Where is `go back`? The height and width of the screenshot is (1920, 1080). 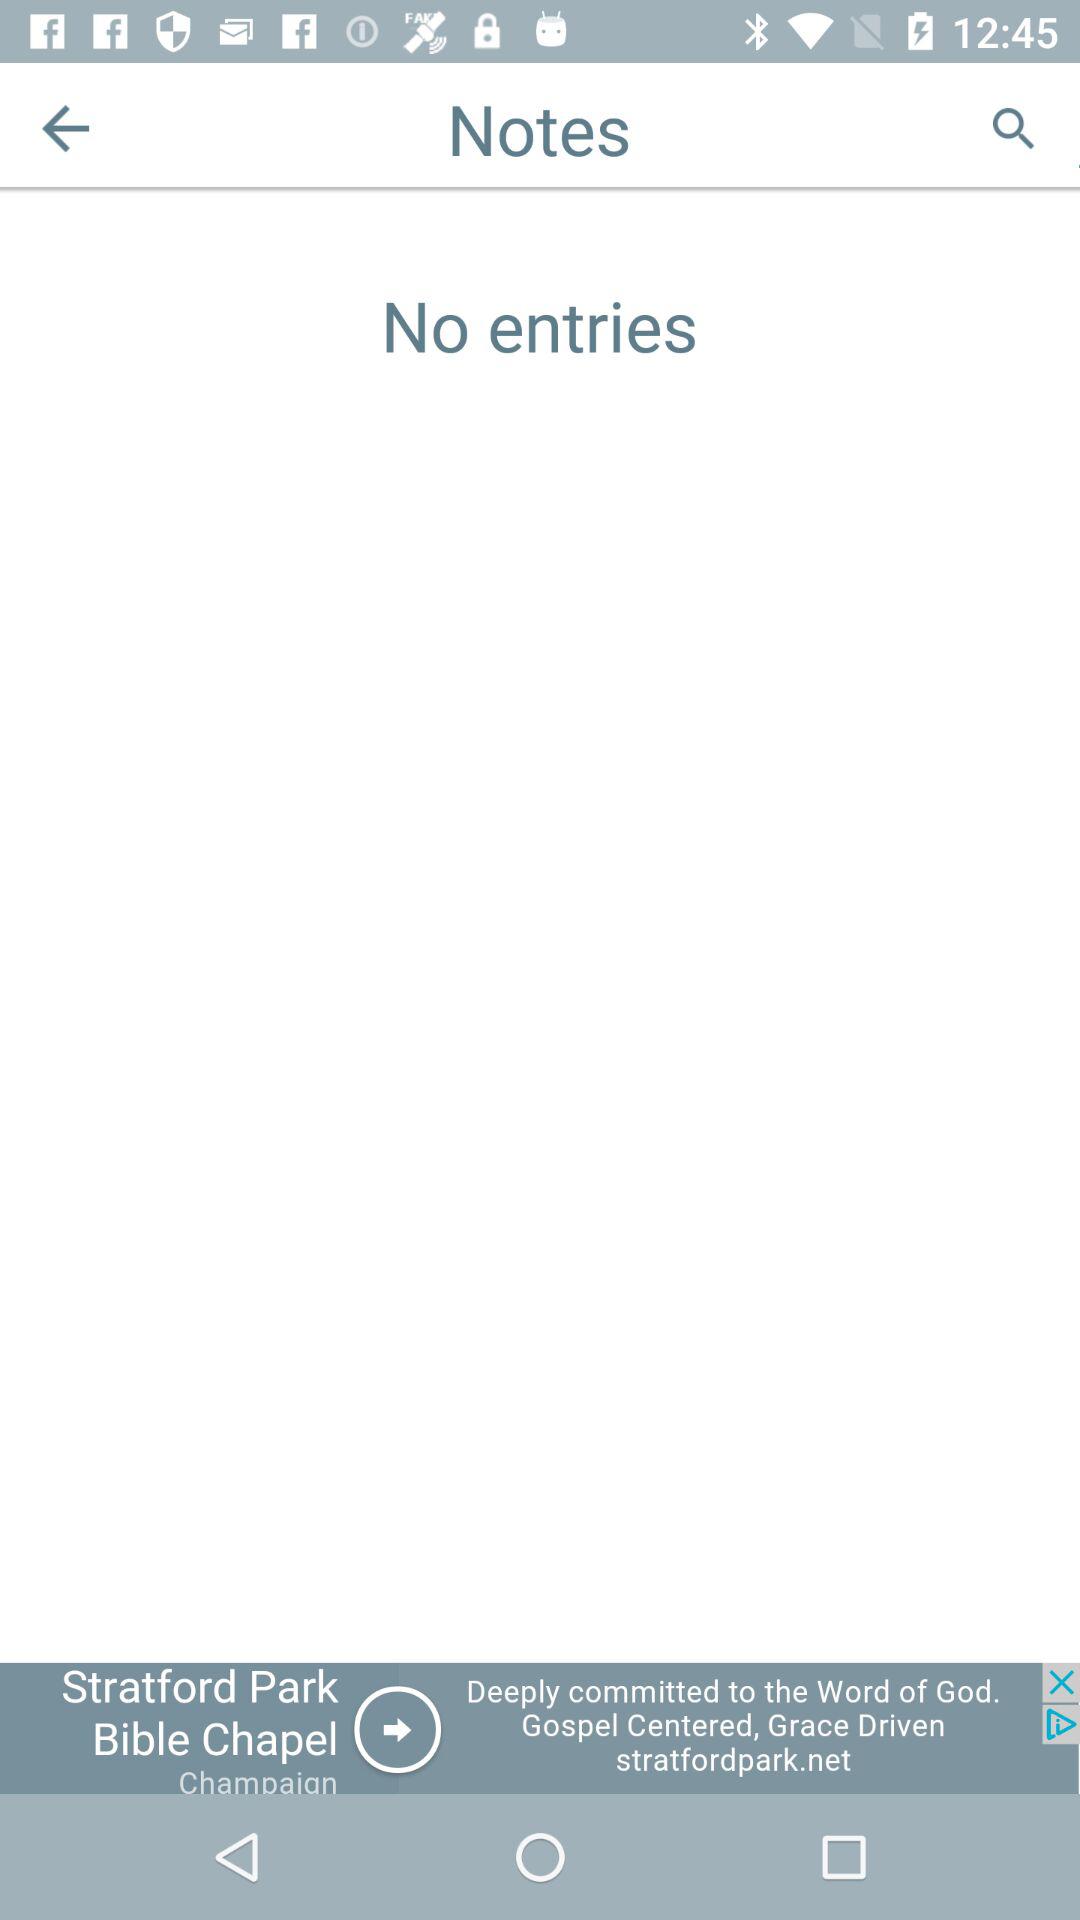 go back is located at coordinates (66, 128).